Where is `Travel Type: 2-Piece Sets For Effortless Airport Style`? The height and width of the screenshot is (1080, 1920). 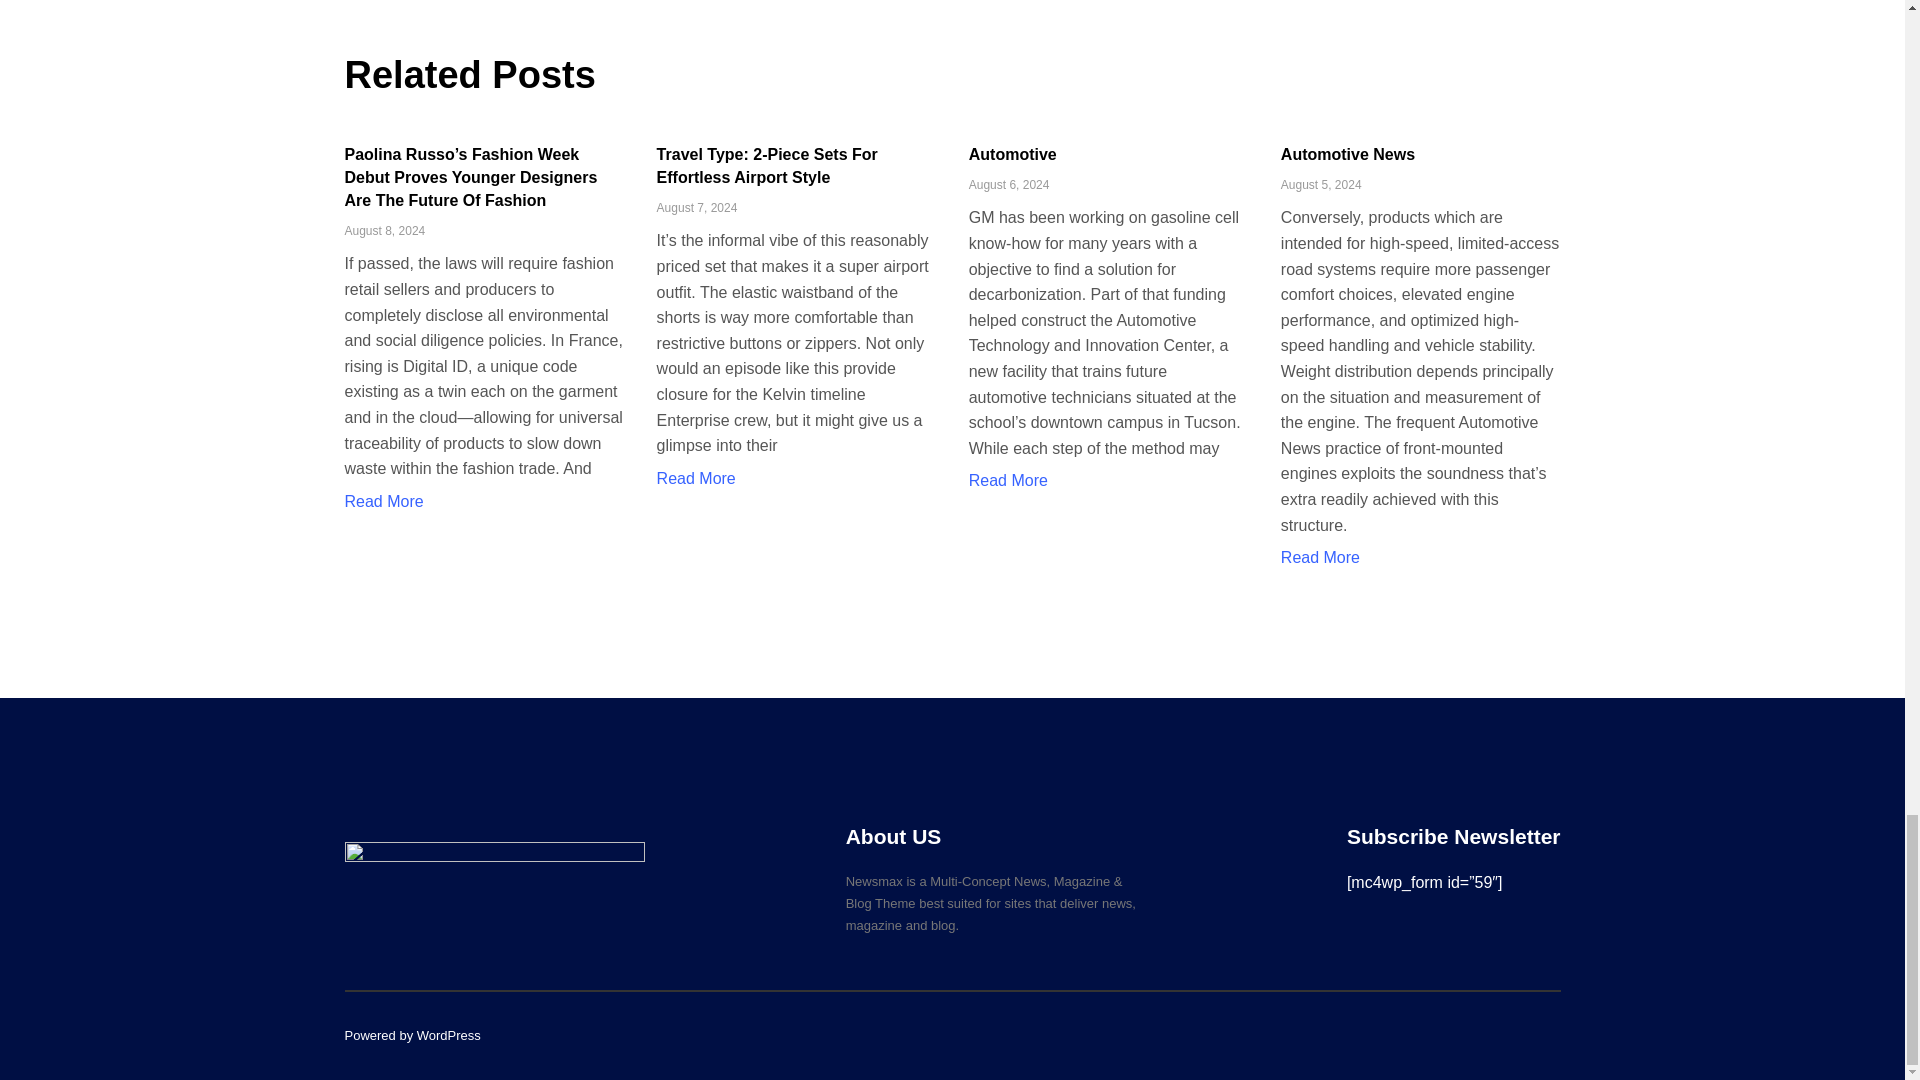
Travel Type: 2-Piece Sets For Effortless Airport Style is located at coordinates (766, 165).